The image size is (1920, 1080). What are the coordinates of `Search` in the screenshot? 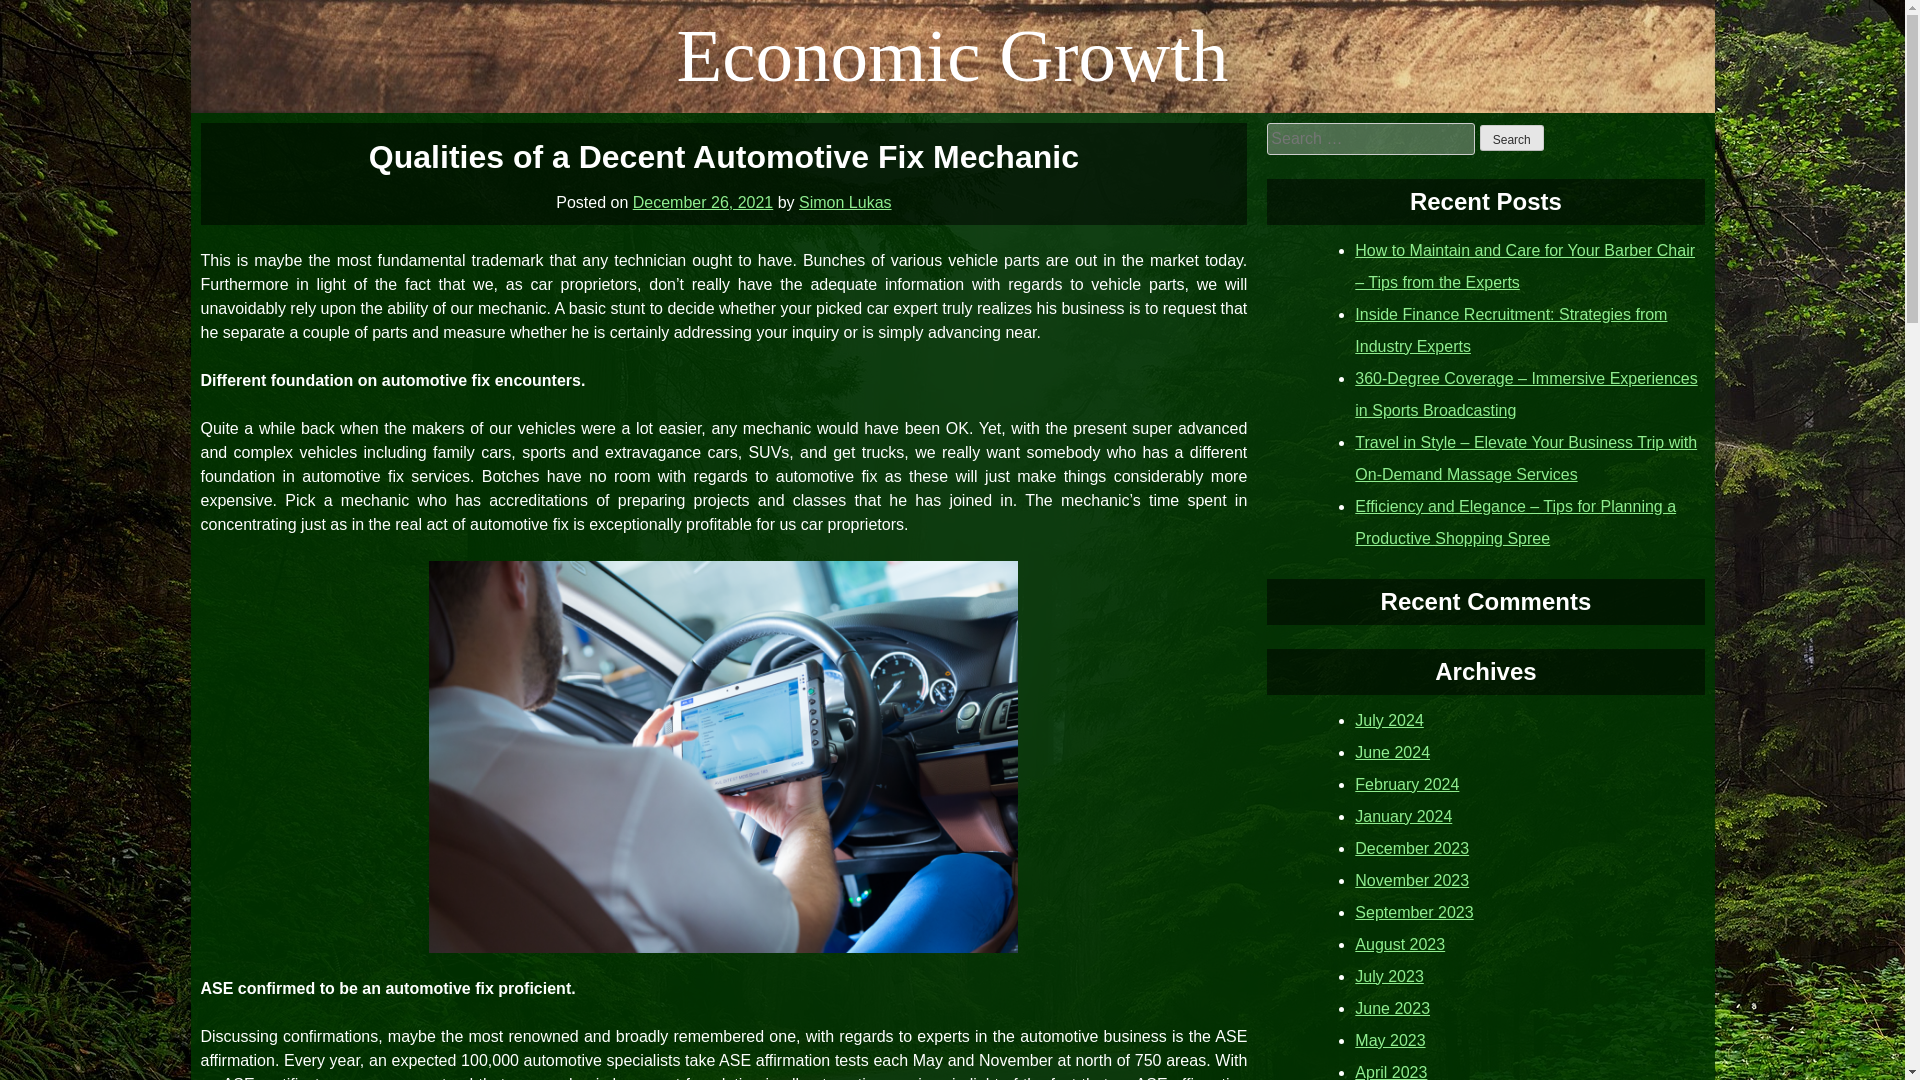 It's located at (1512, 138).